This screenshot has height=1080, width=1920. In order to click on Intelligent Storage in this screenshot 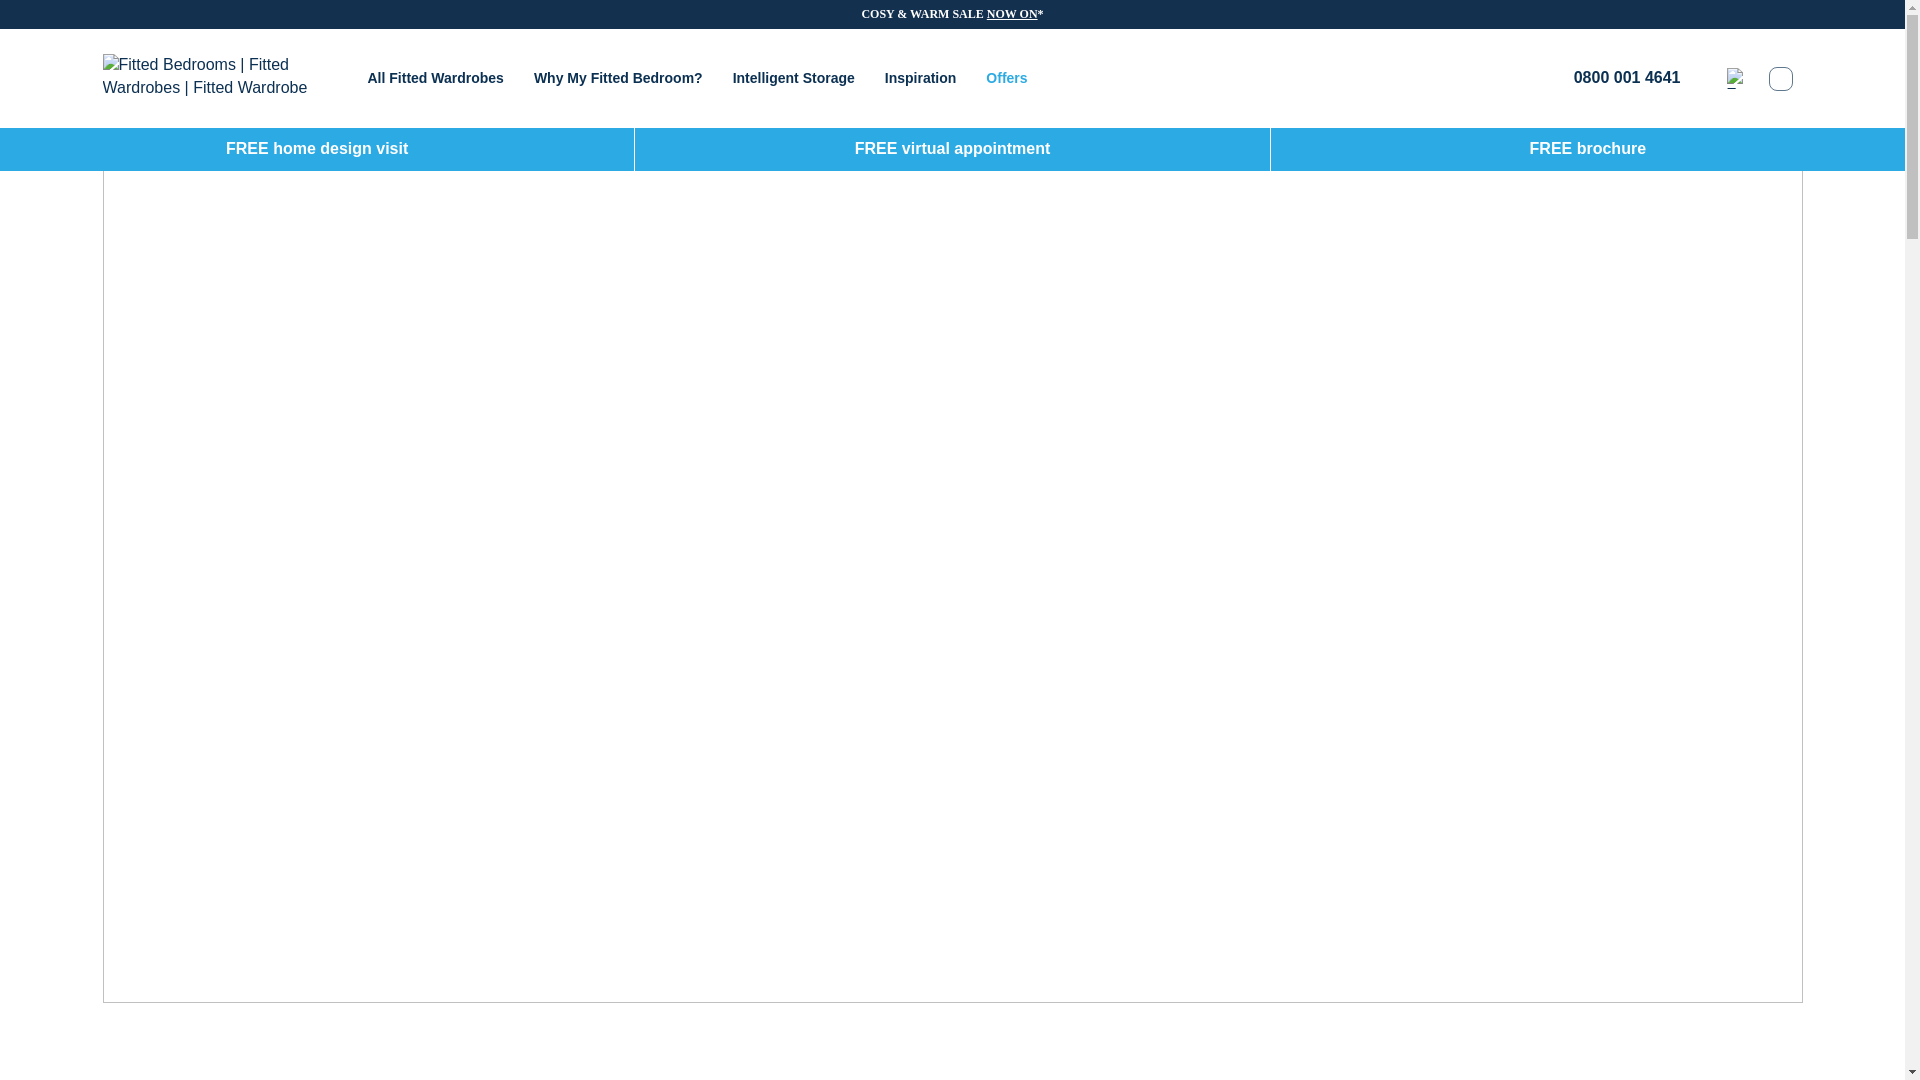, I will do `click(794, 78)`.